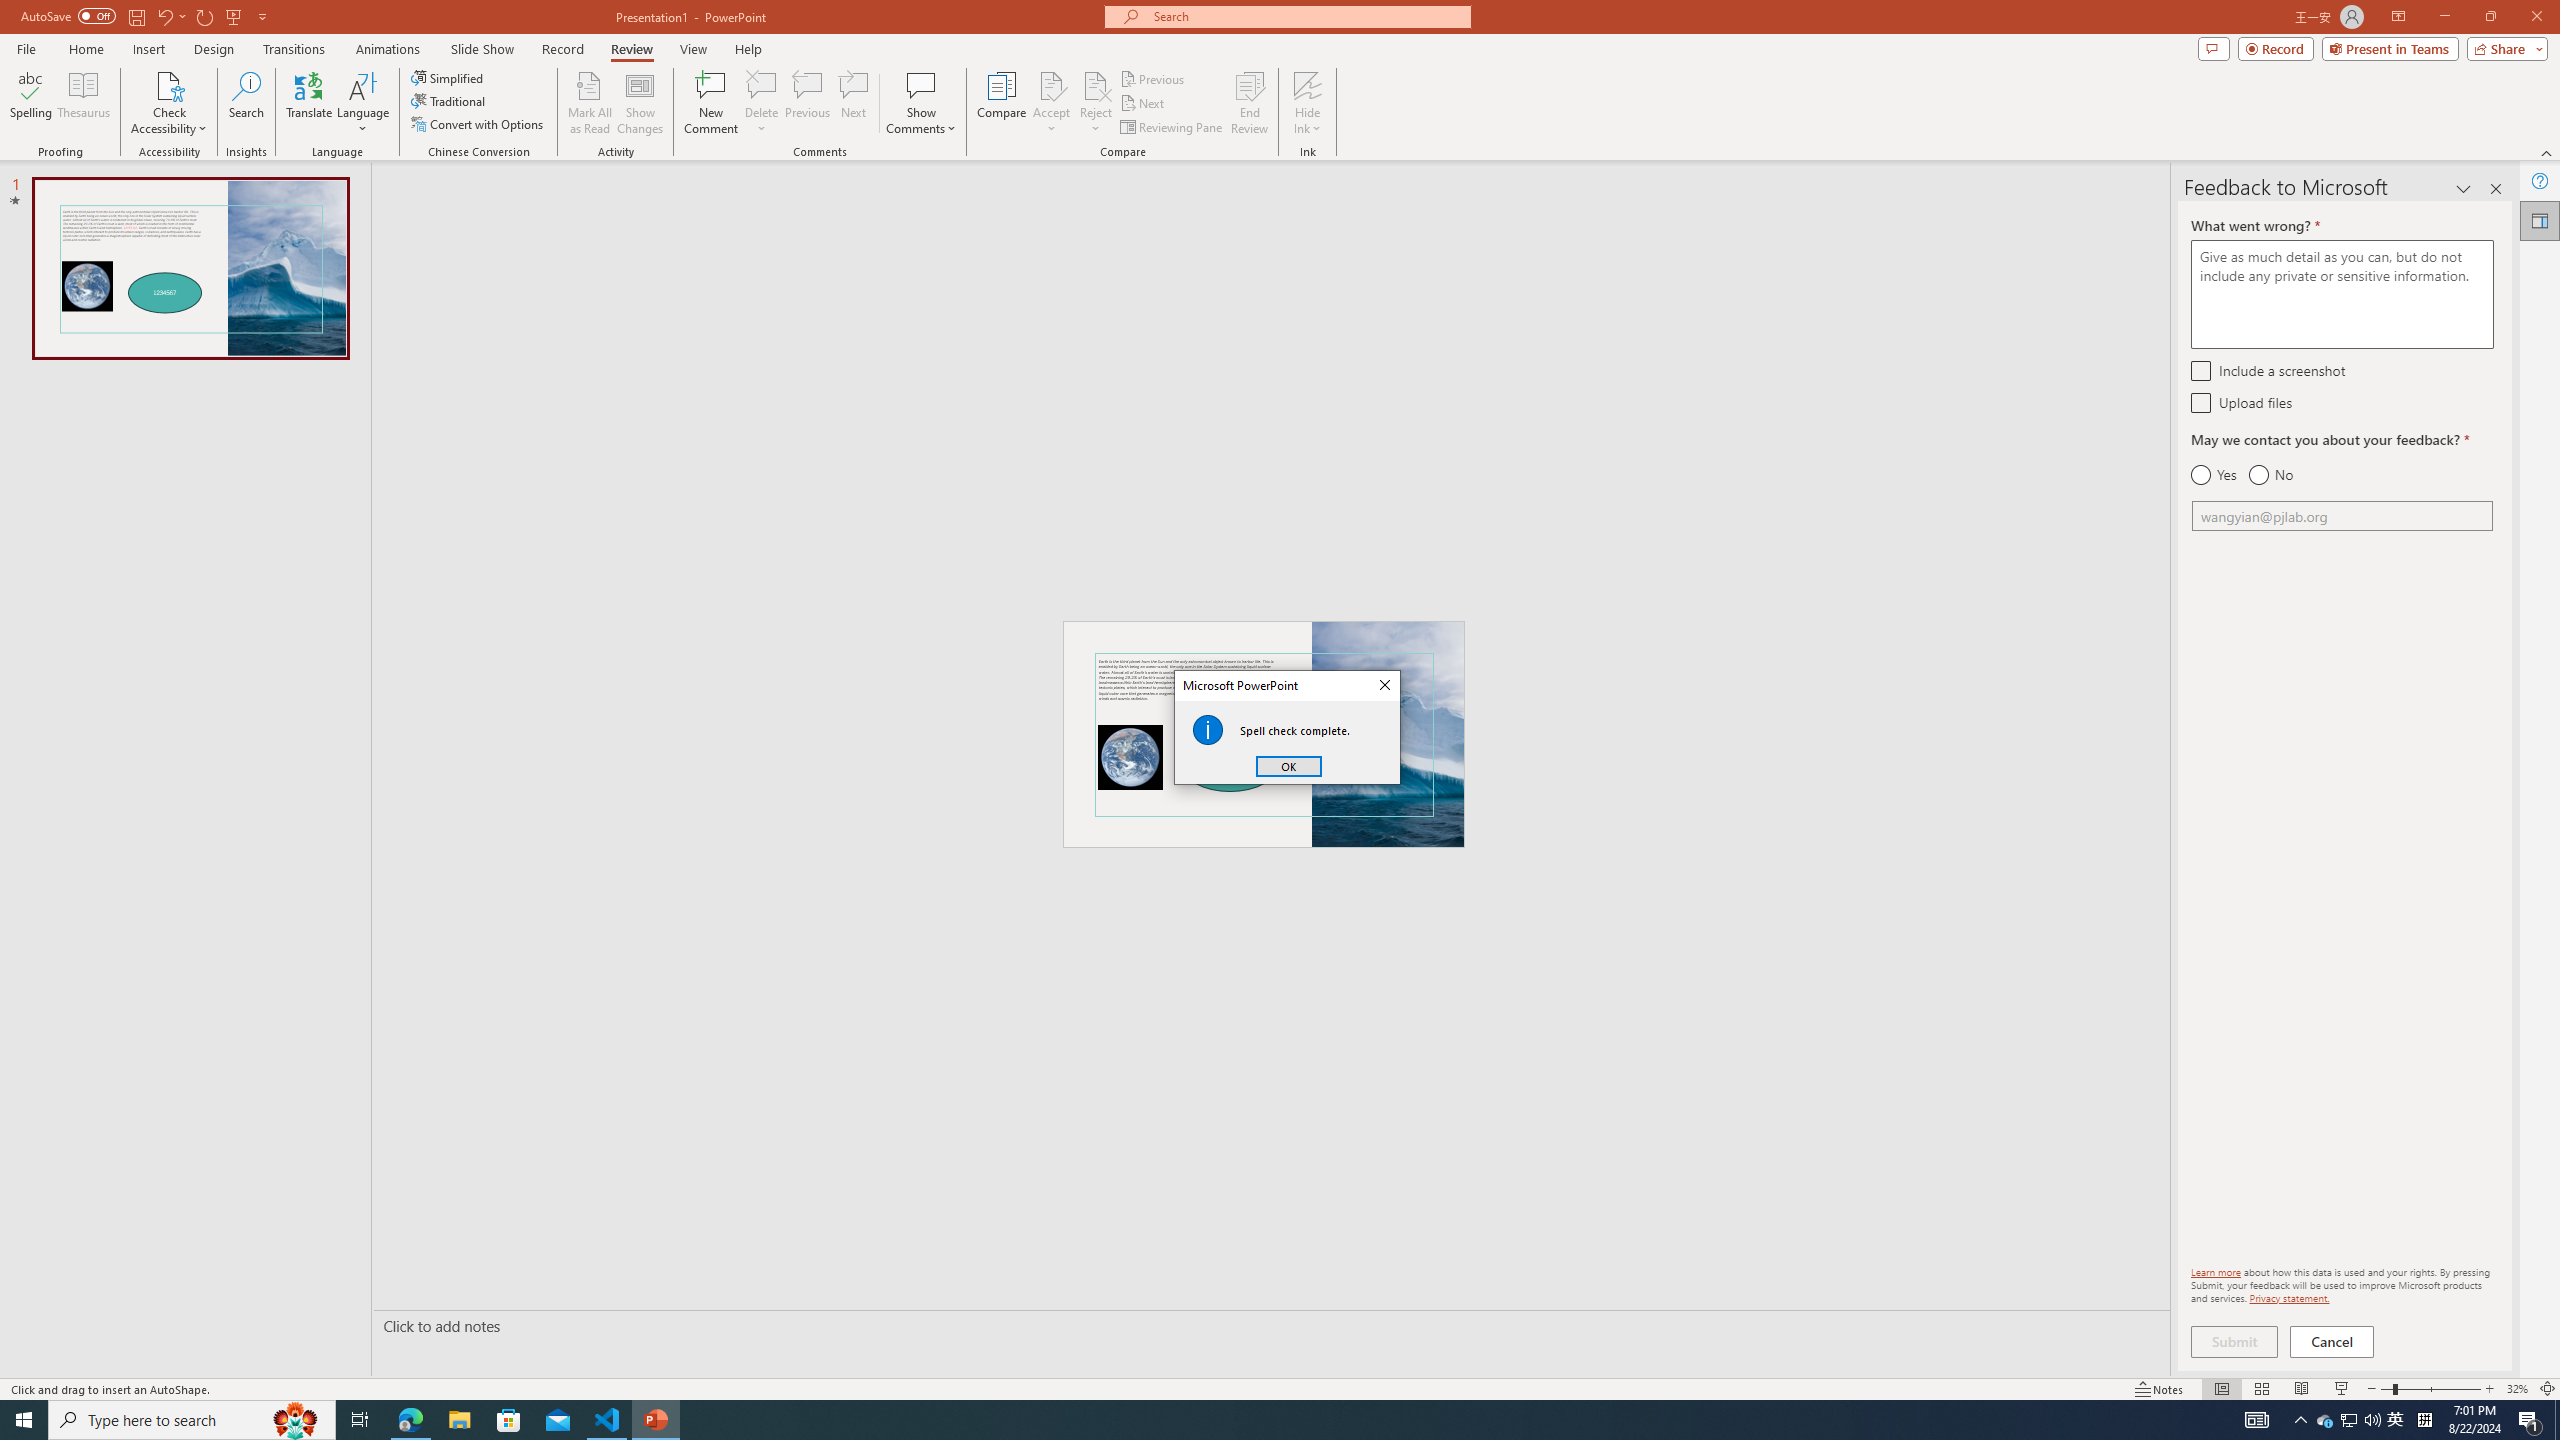 The width and height of the screenshot is (2560, 1440). I want to click on Reviewing Pane, so click(1248, 103).